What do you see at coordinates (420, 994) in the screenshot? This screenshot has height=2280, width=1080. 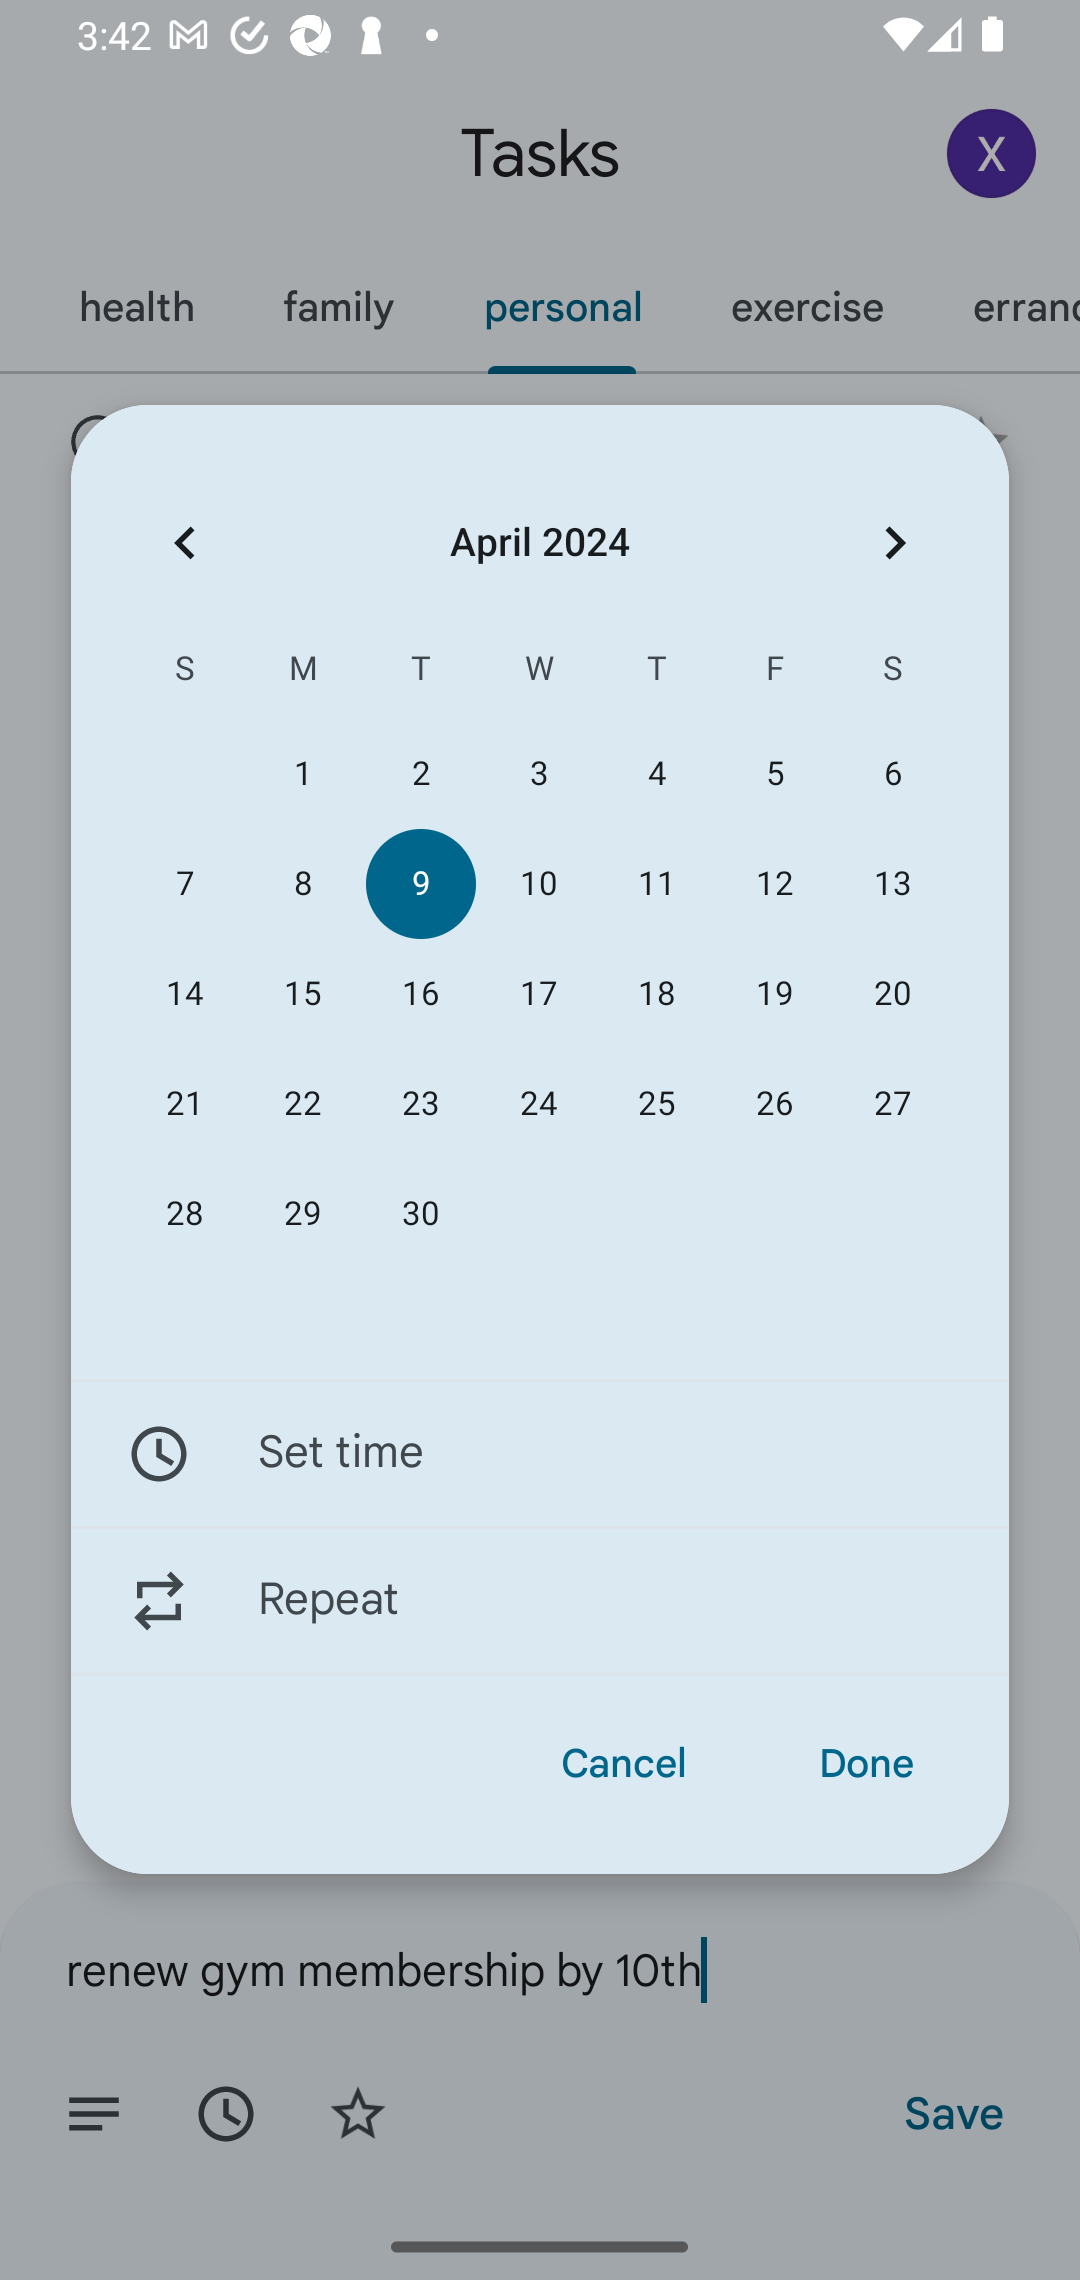 I see `16 16 April 2024` at bounding box center [420, 994].